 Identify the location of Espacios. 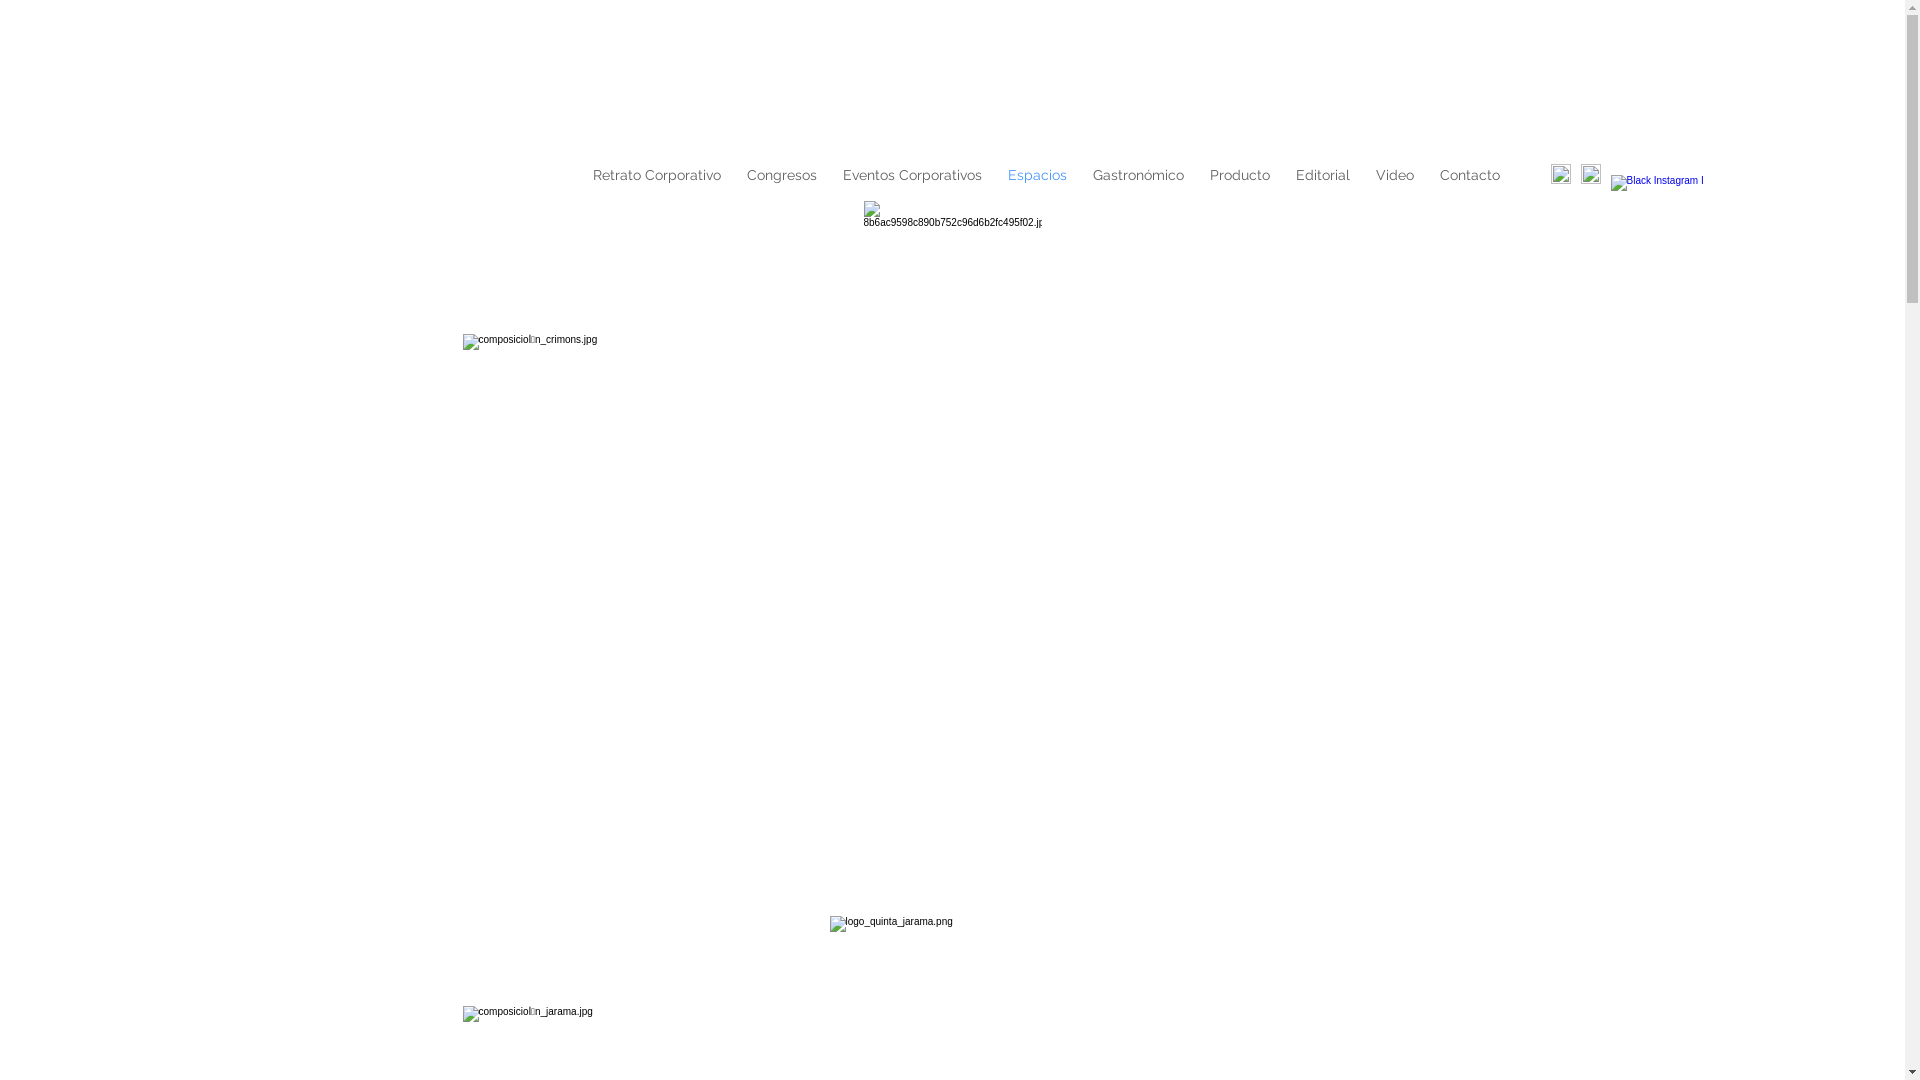
(1036, 175).